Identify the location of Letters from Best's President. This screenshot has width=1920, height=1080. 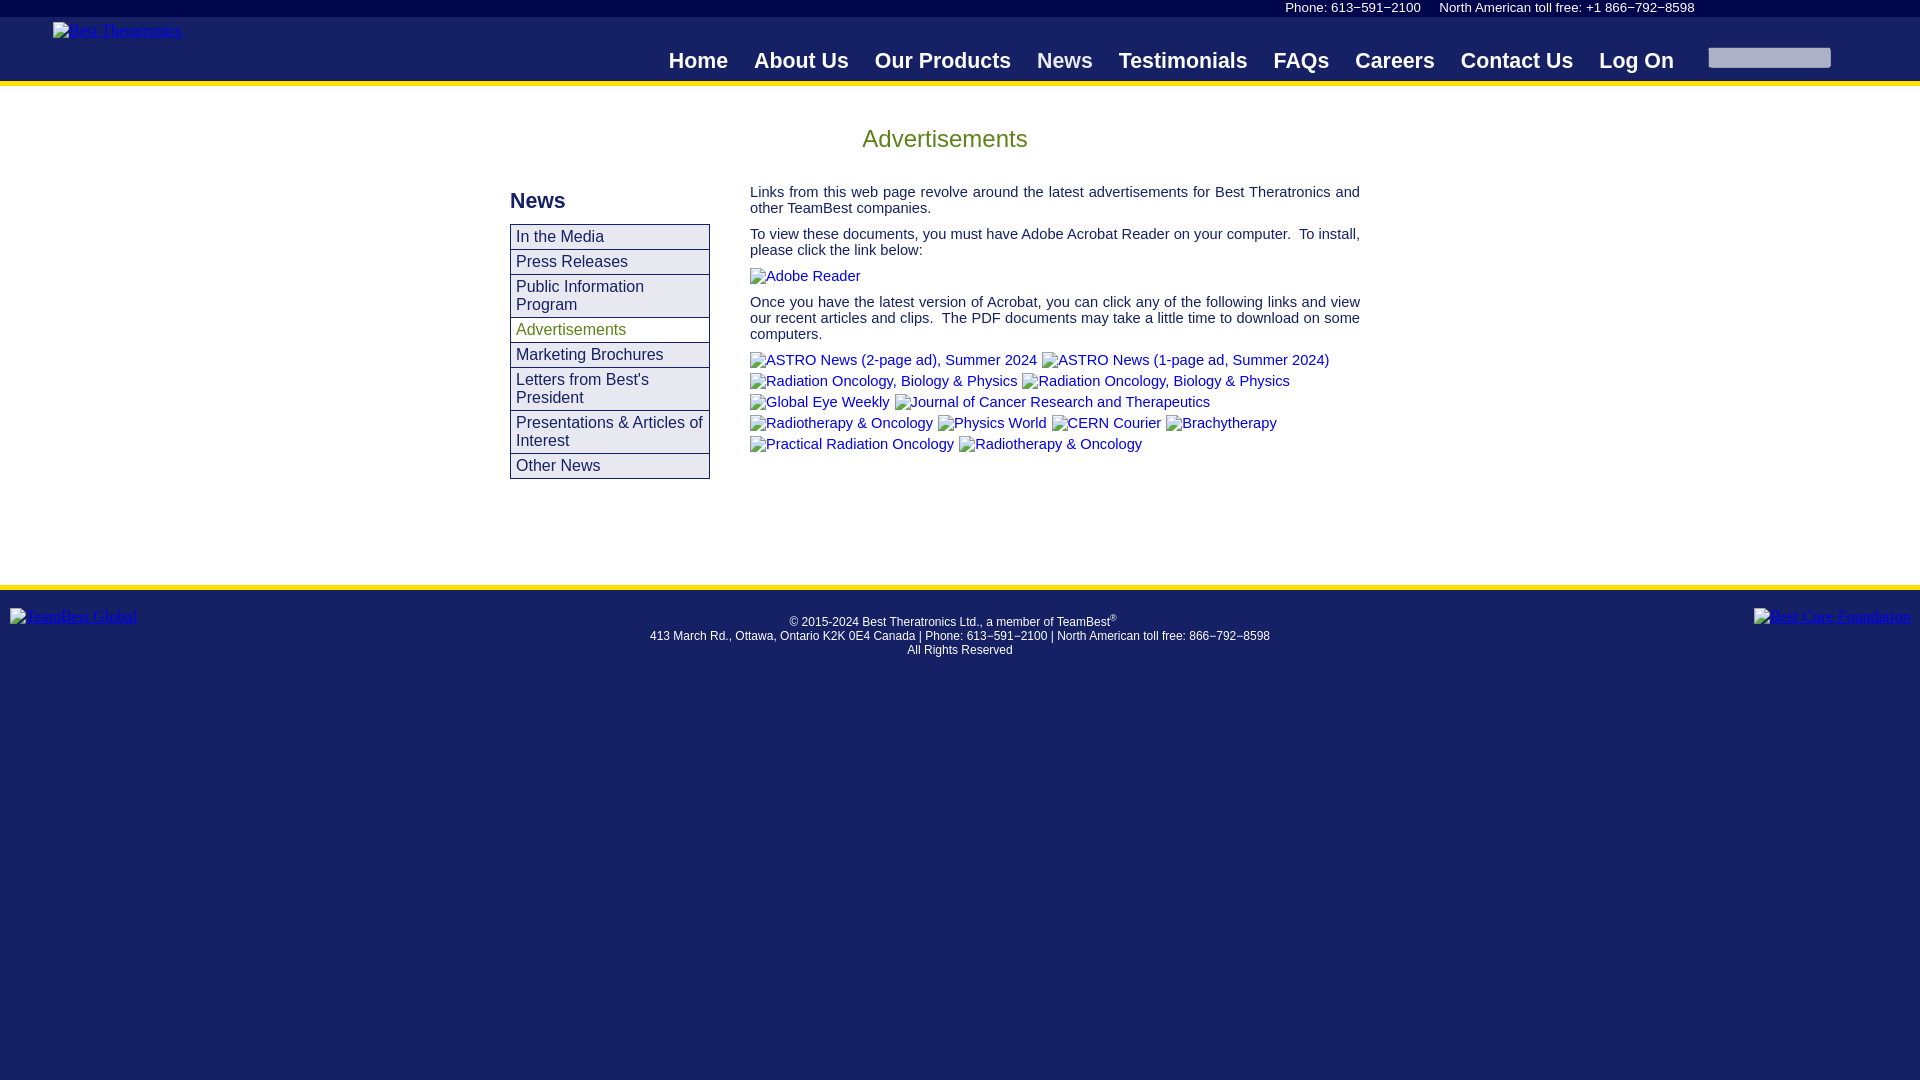
(609, 389).